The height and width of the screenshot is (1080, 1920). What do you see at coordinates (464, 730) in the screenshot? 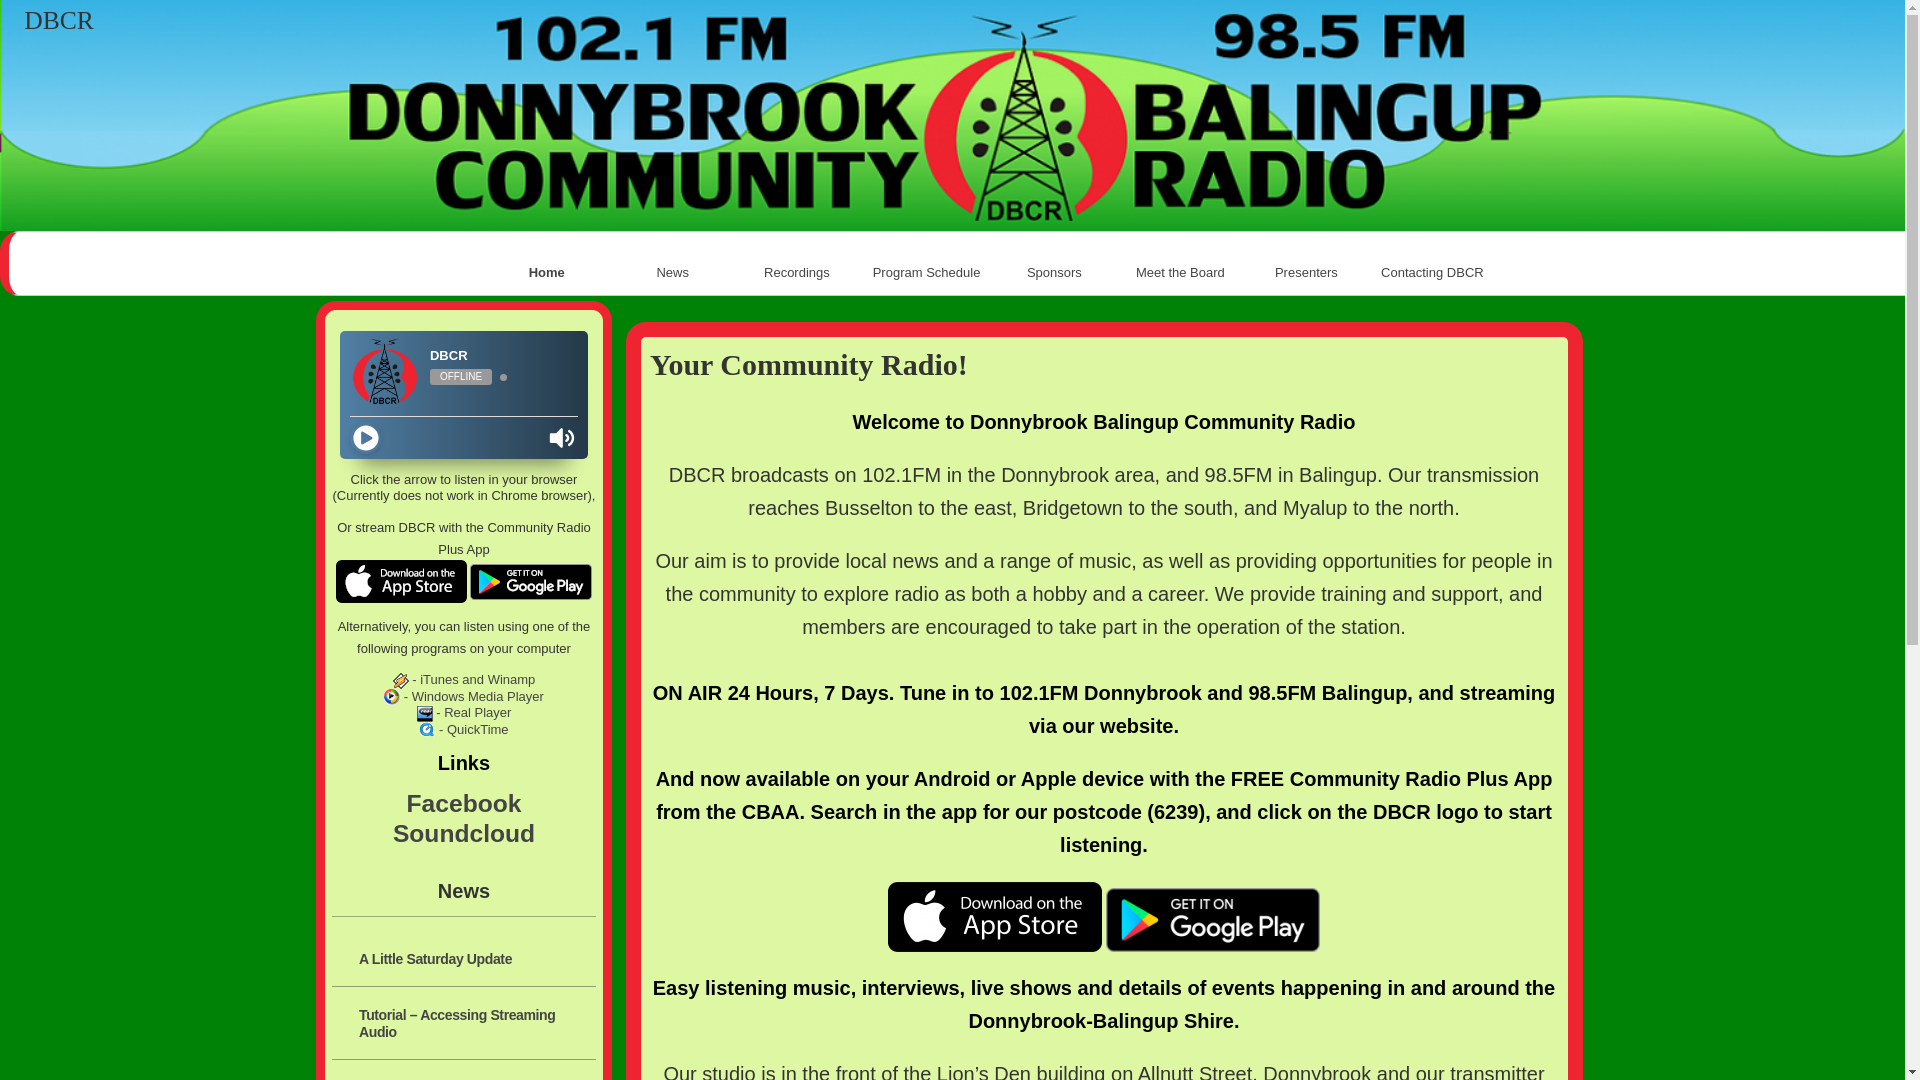
I see `- QuickTime` at bounding box center [464, 730].